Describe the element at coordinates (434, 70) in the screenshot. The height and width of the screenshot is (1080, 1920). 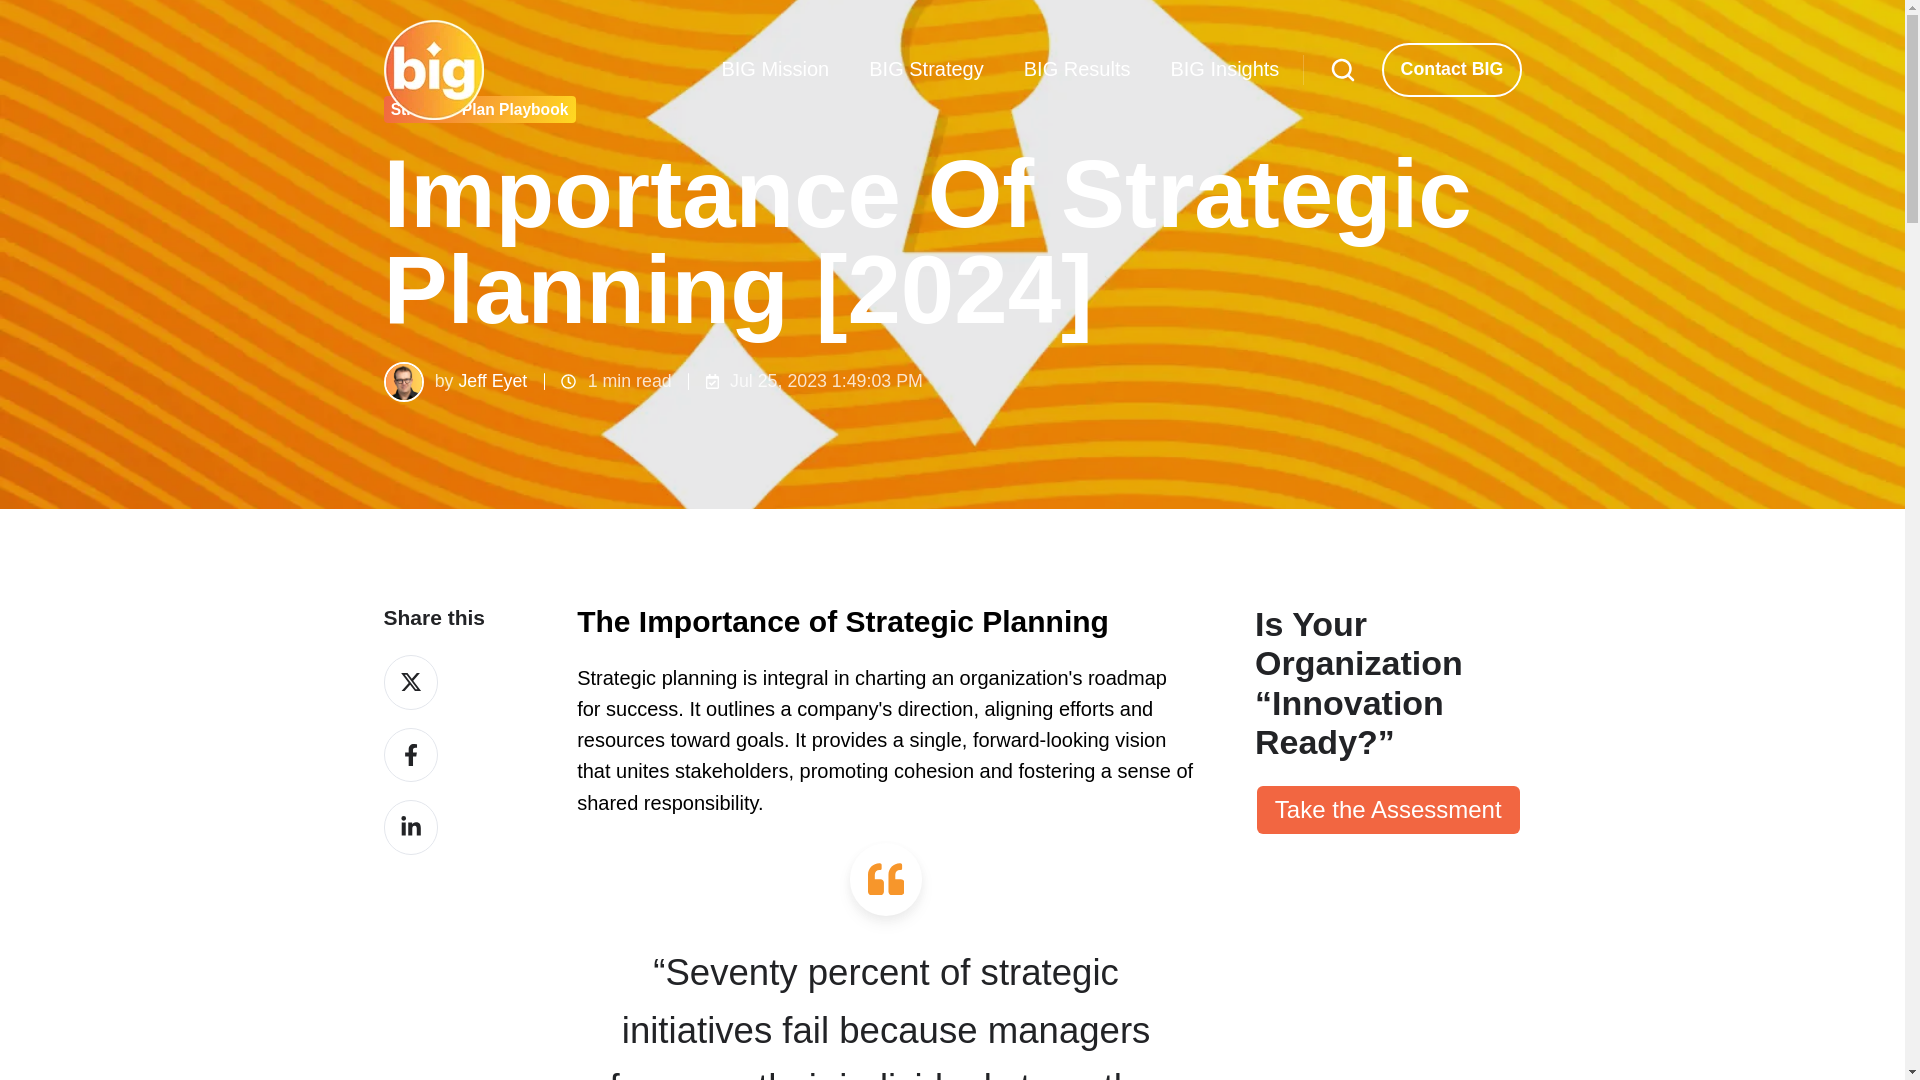
I see `BIG Logo` at that location.